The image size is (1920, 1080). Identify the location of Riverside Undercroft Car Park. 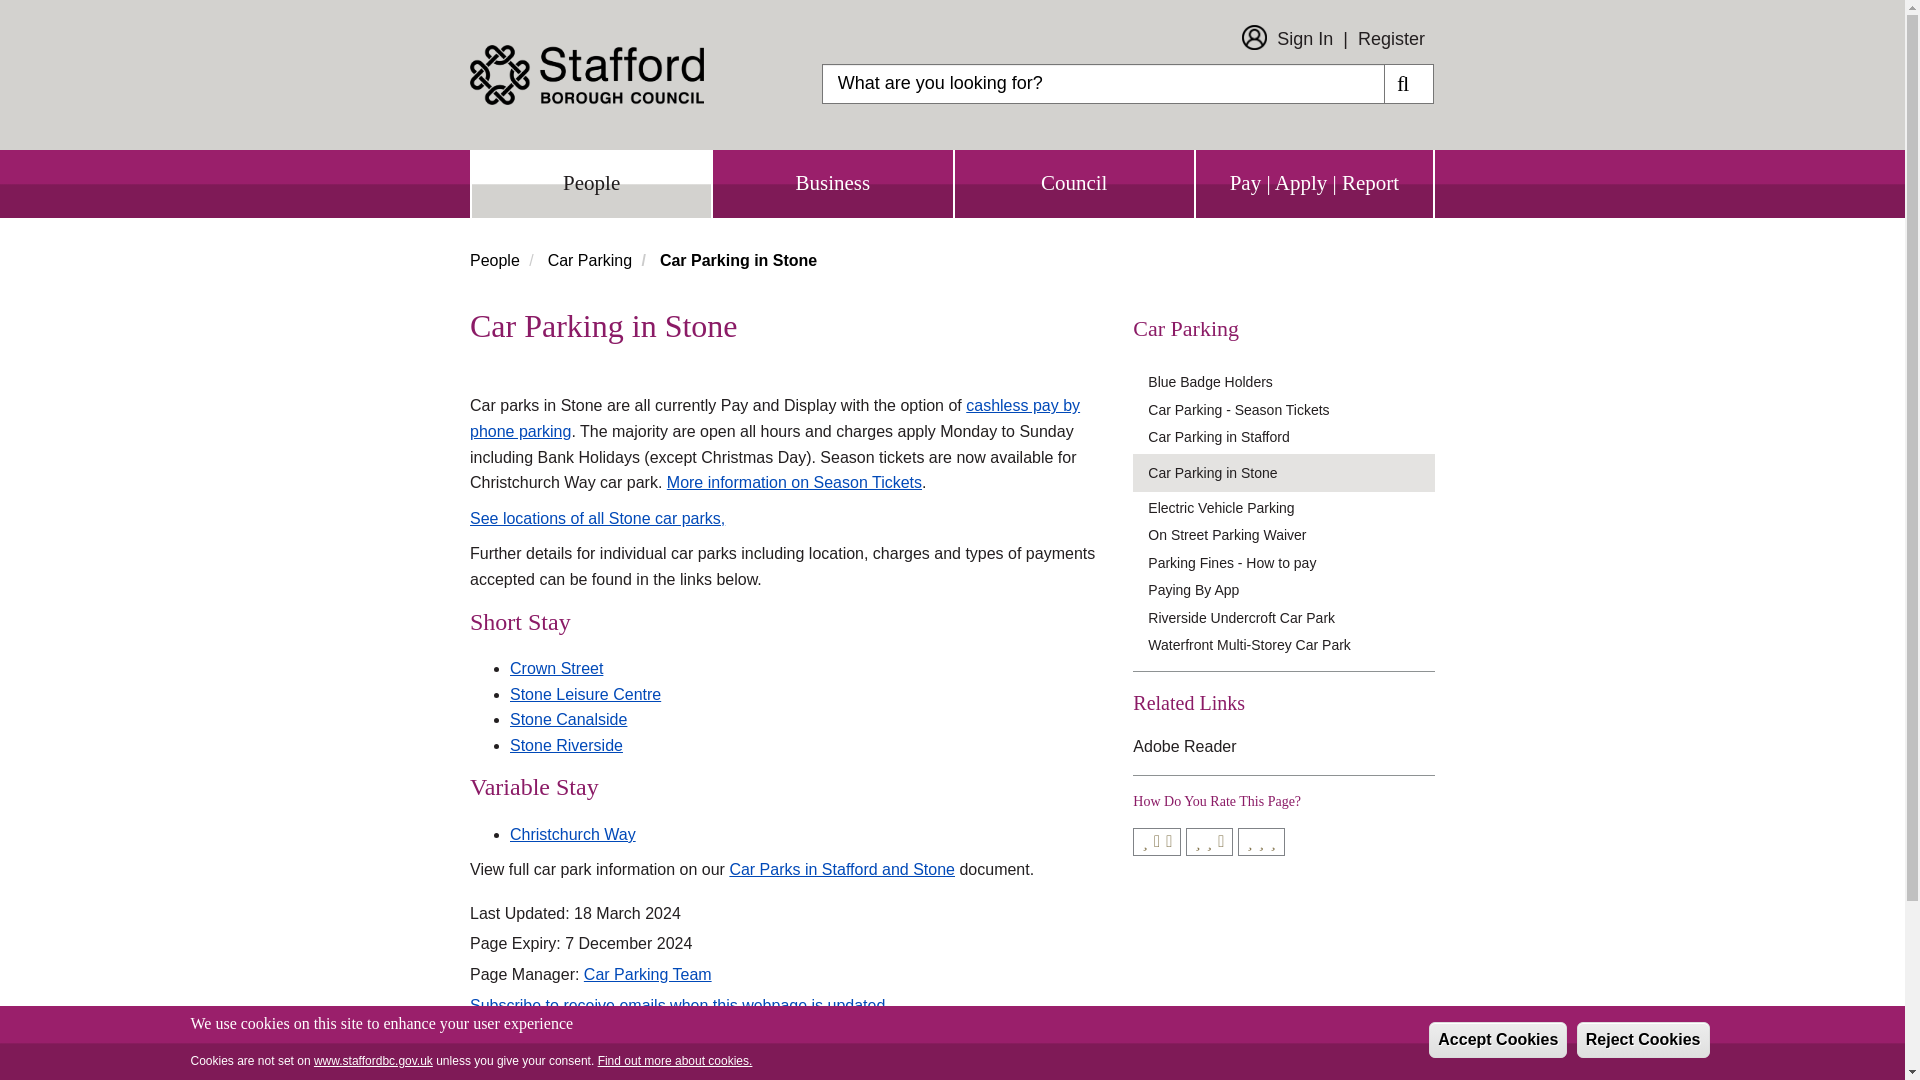
(1291, 616).